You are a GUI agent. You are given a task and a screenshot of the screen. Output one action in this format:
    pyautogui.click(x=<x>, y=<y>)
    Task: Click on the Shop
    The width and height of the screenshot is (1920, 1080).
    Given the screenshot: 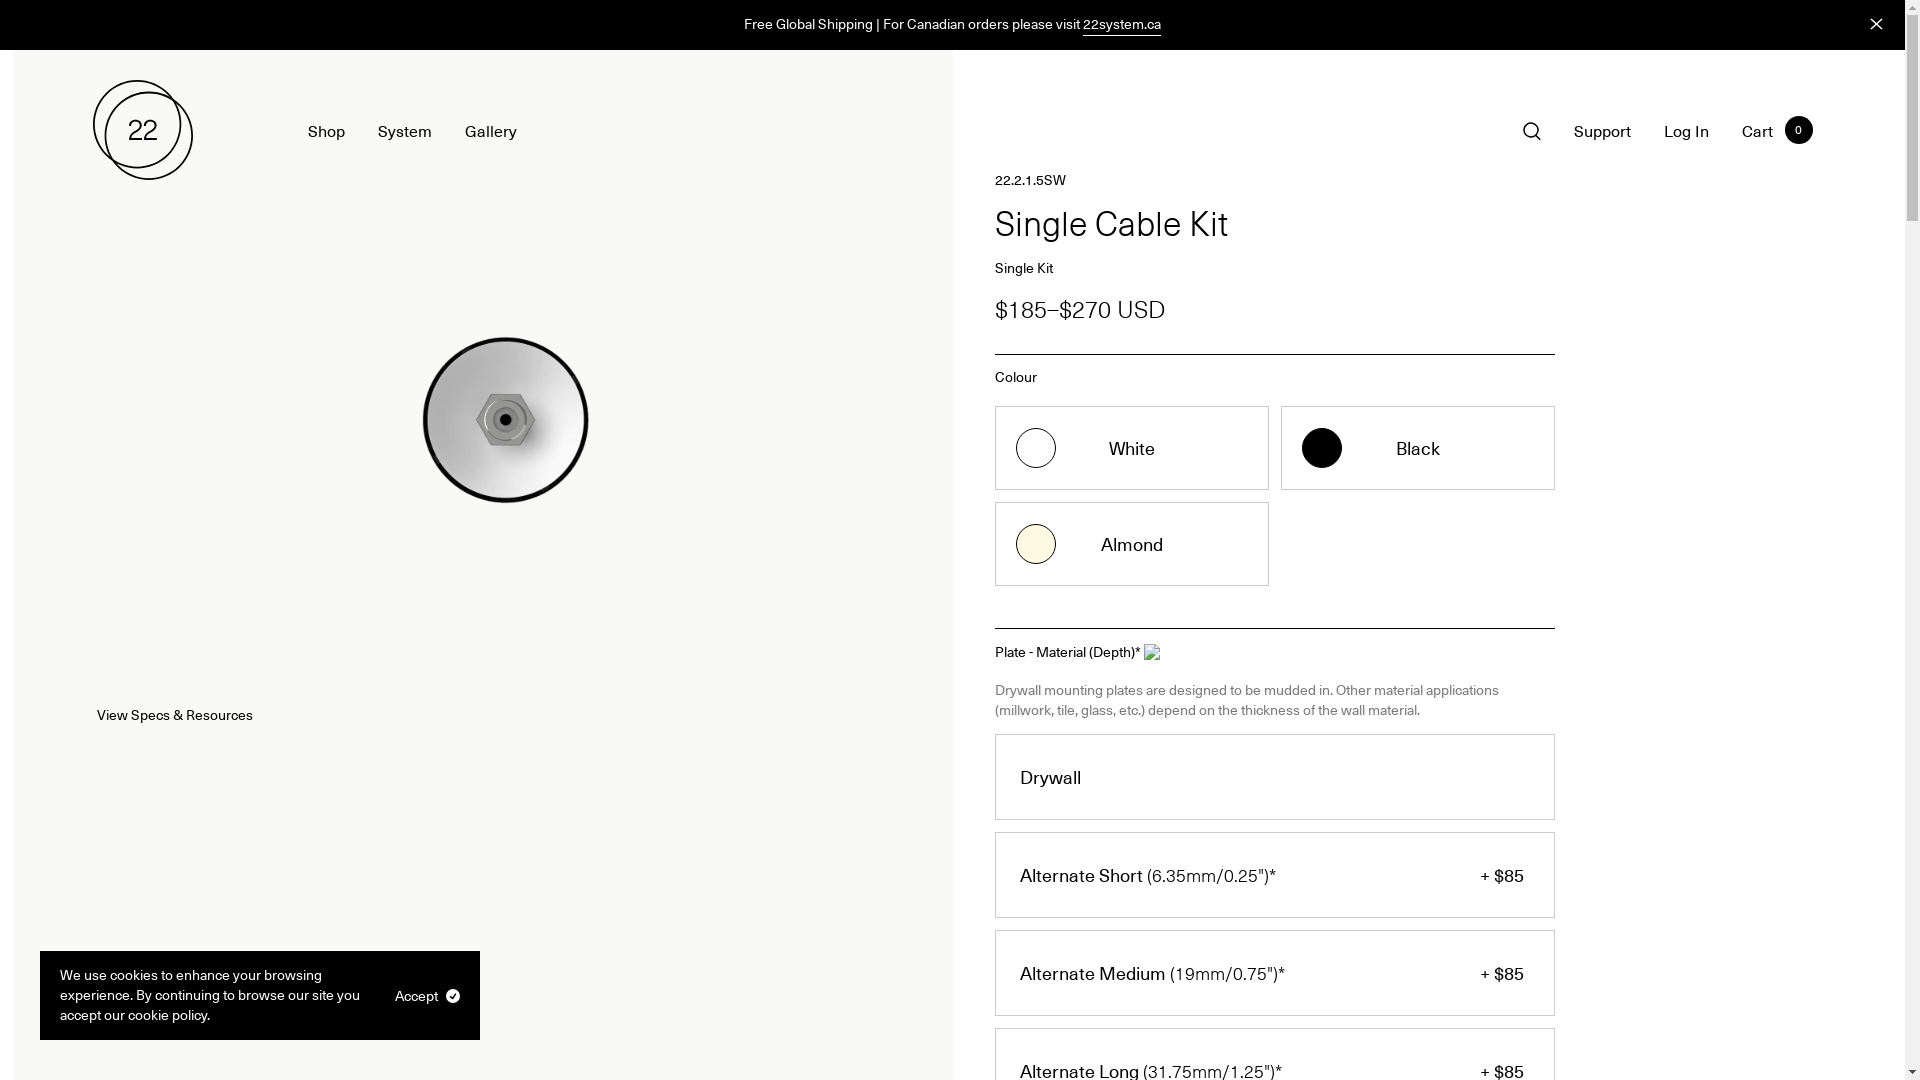 What is the action you would take?
    pyautogui.click(x=326, y=129)
    